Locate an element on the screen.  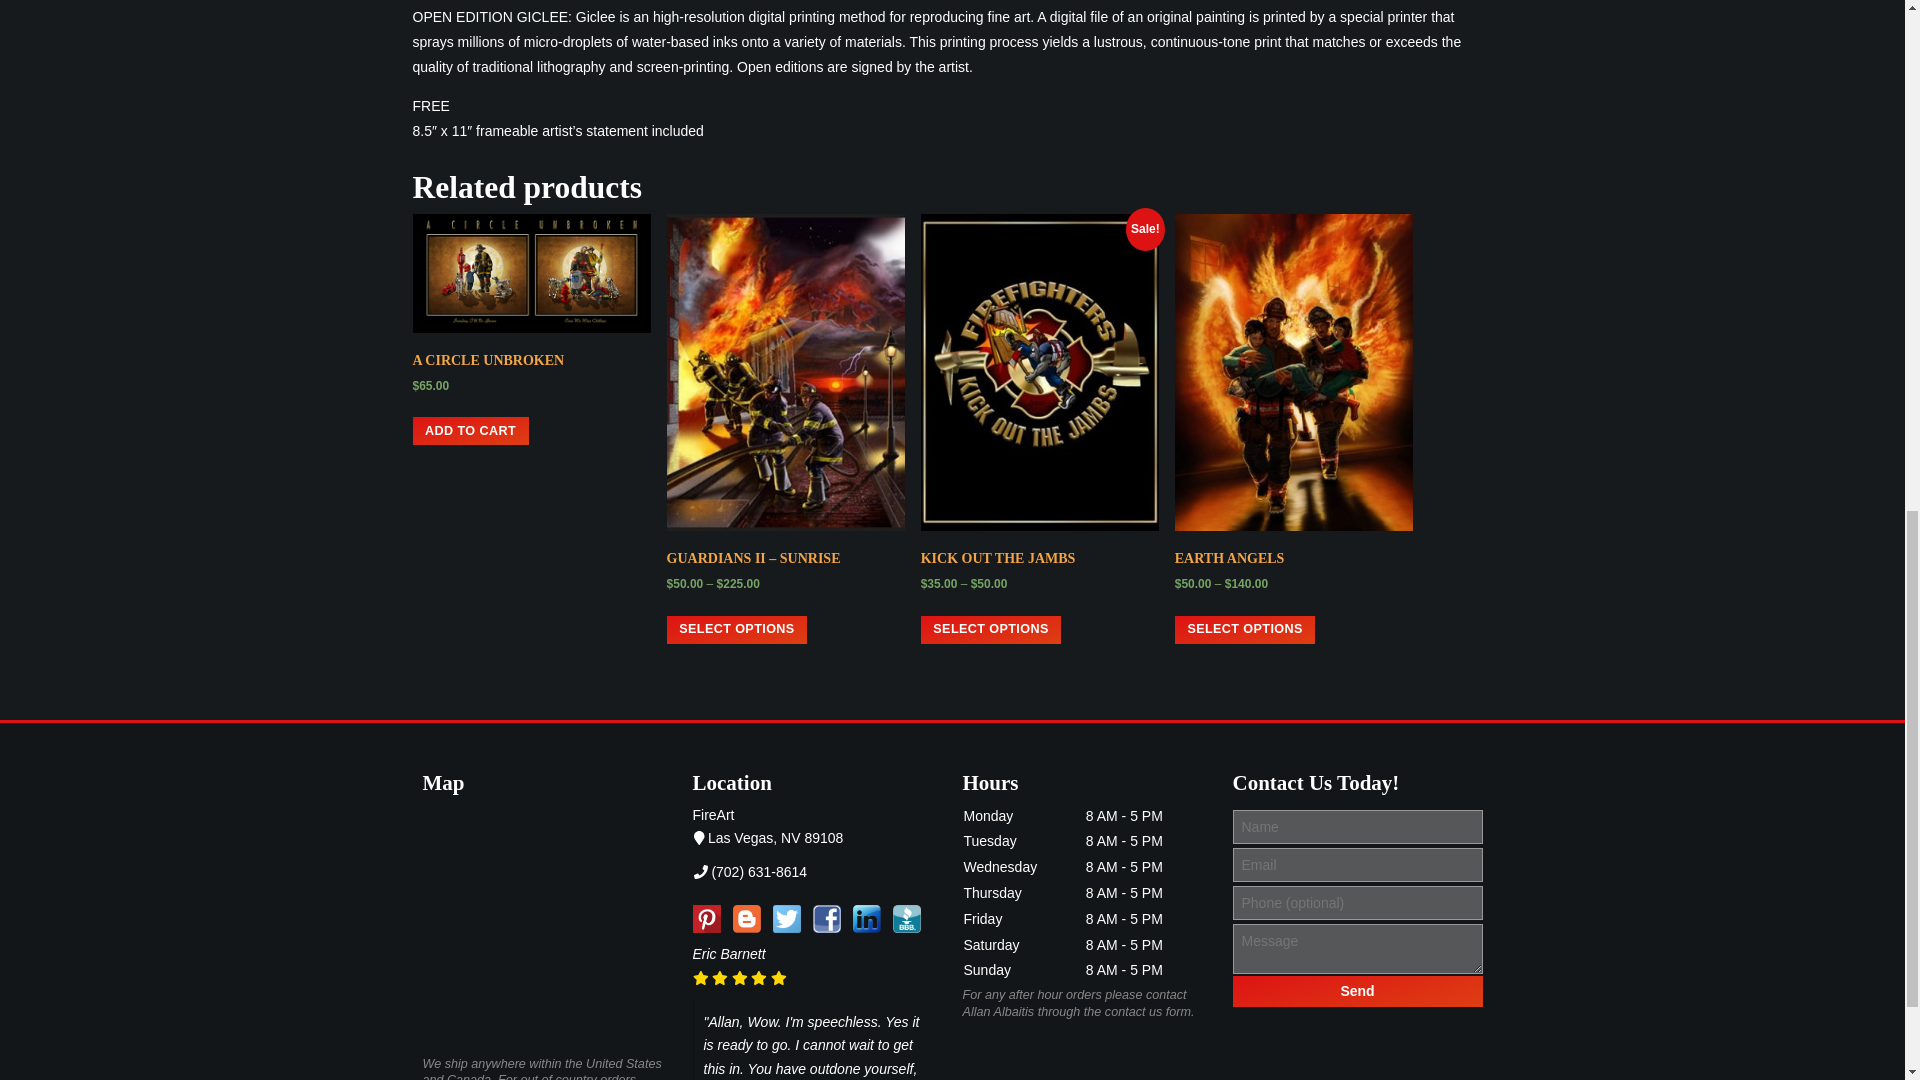
Send is located at coordinates (1357, 991).